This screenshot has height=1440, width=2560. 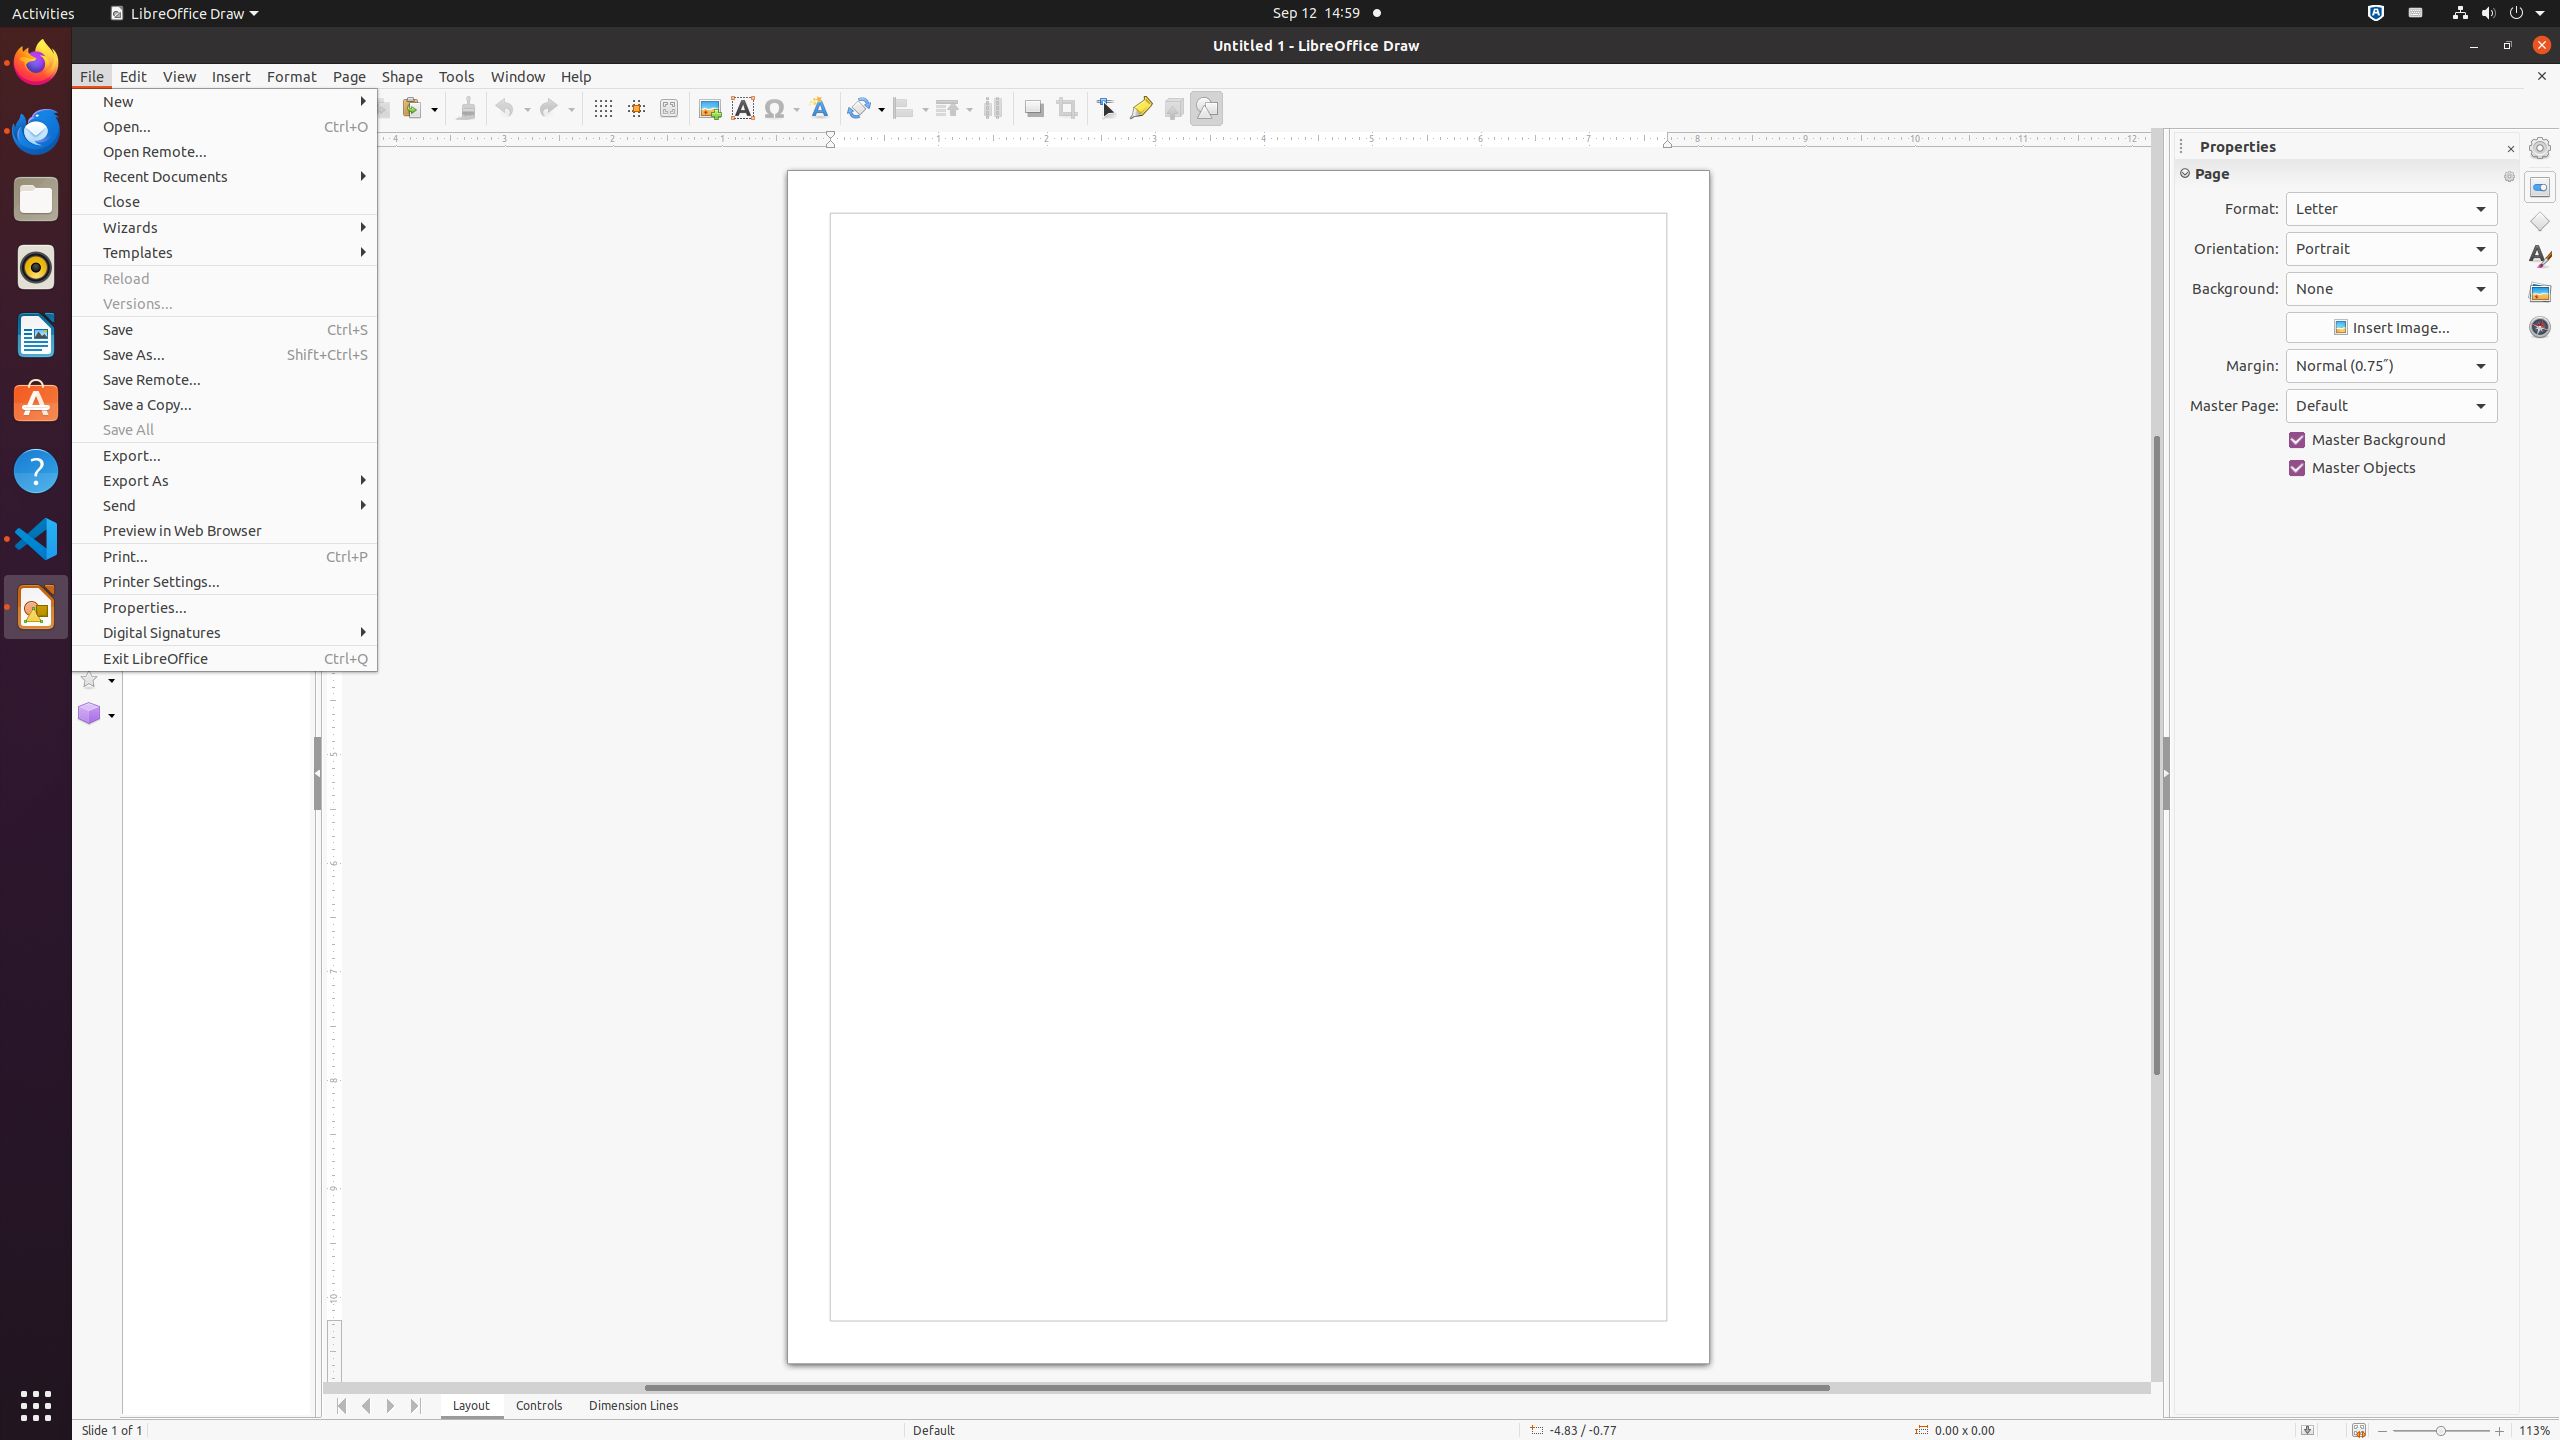 I want to click on Transformations, so click(x=866, y=108).